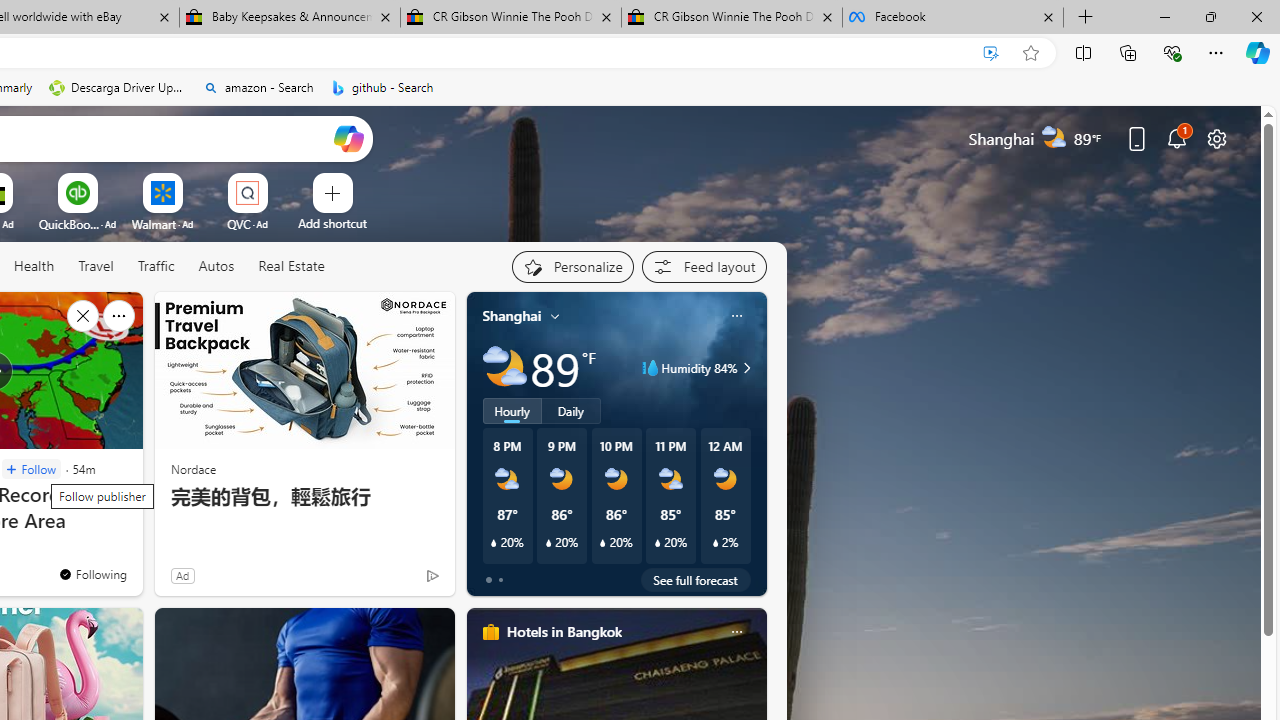 Image resolution: width=1280 pixels, height=720 pixels. Describe the element at coordinates (216, 267) in the screenshot. I see `Autos` at that location.